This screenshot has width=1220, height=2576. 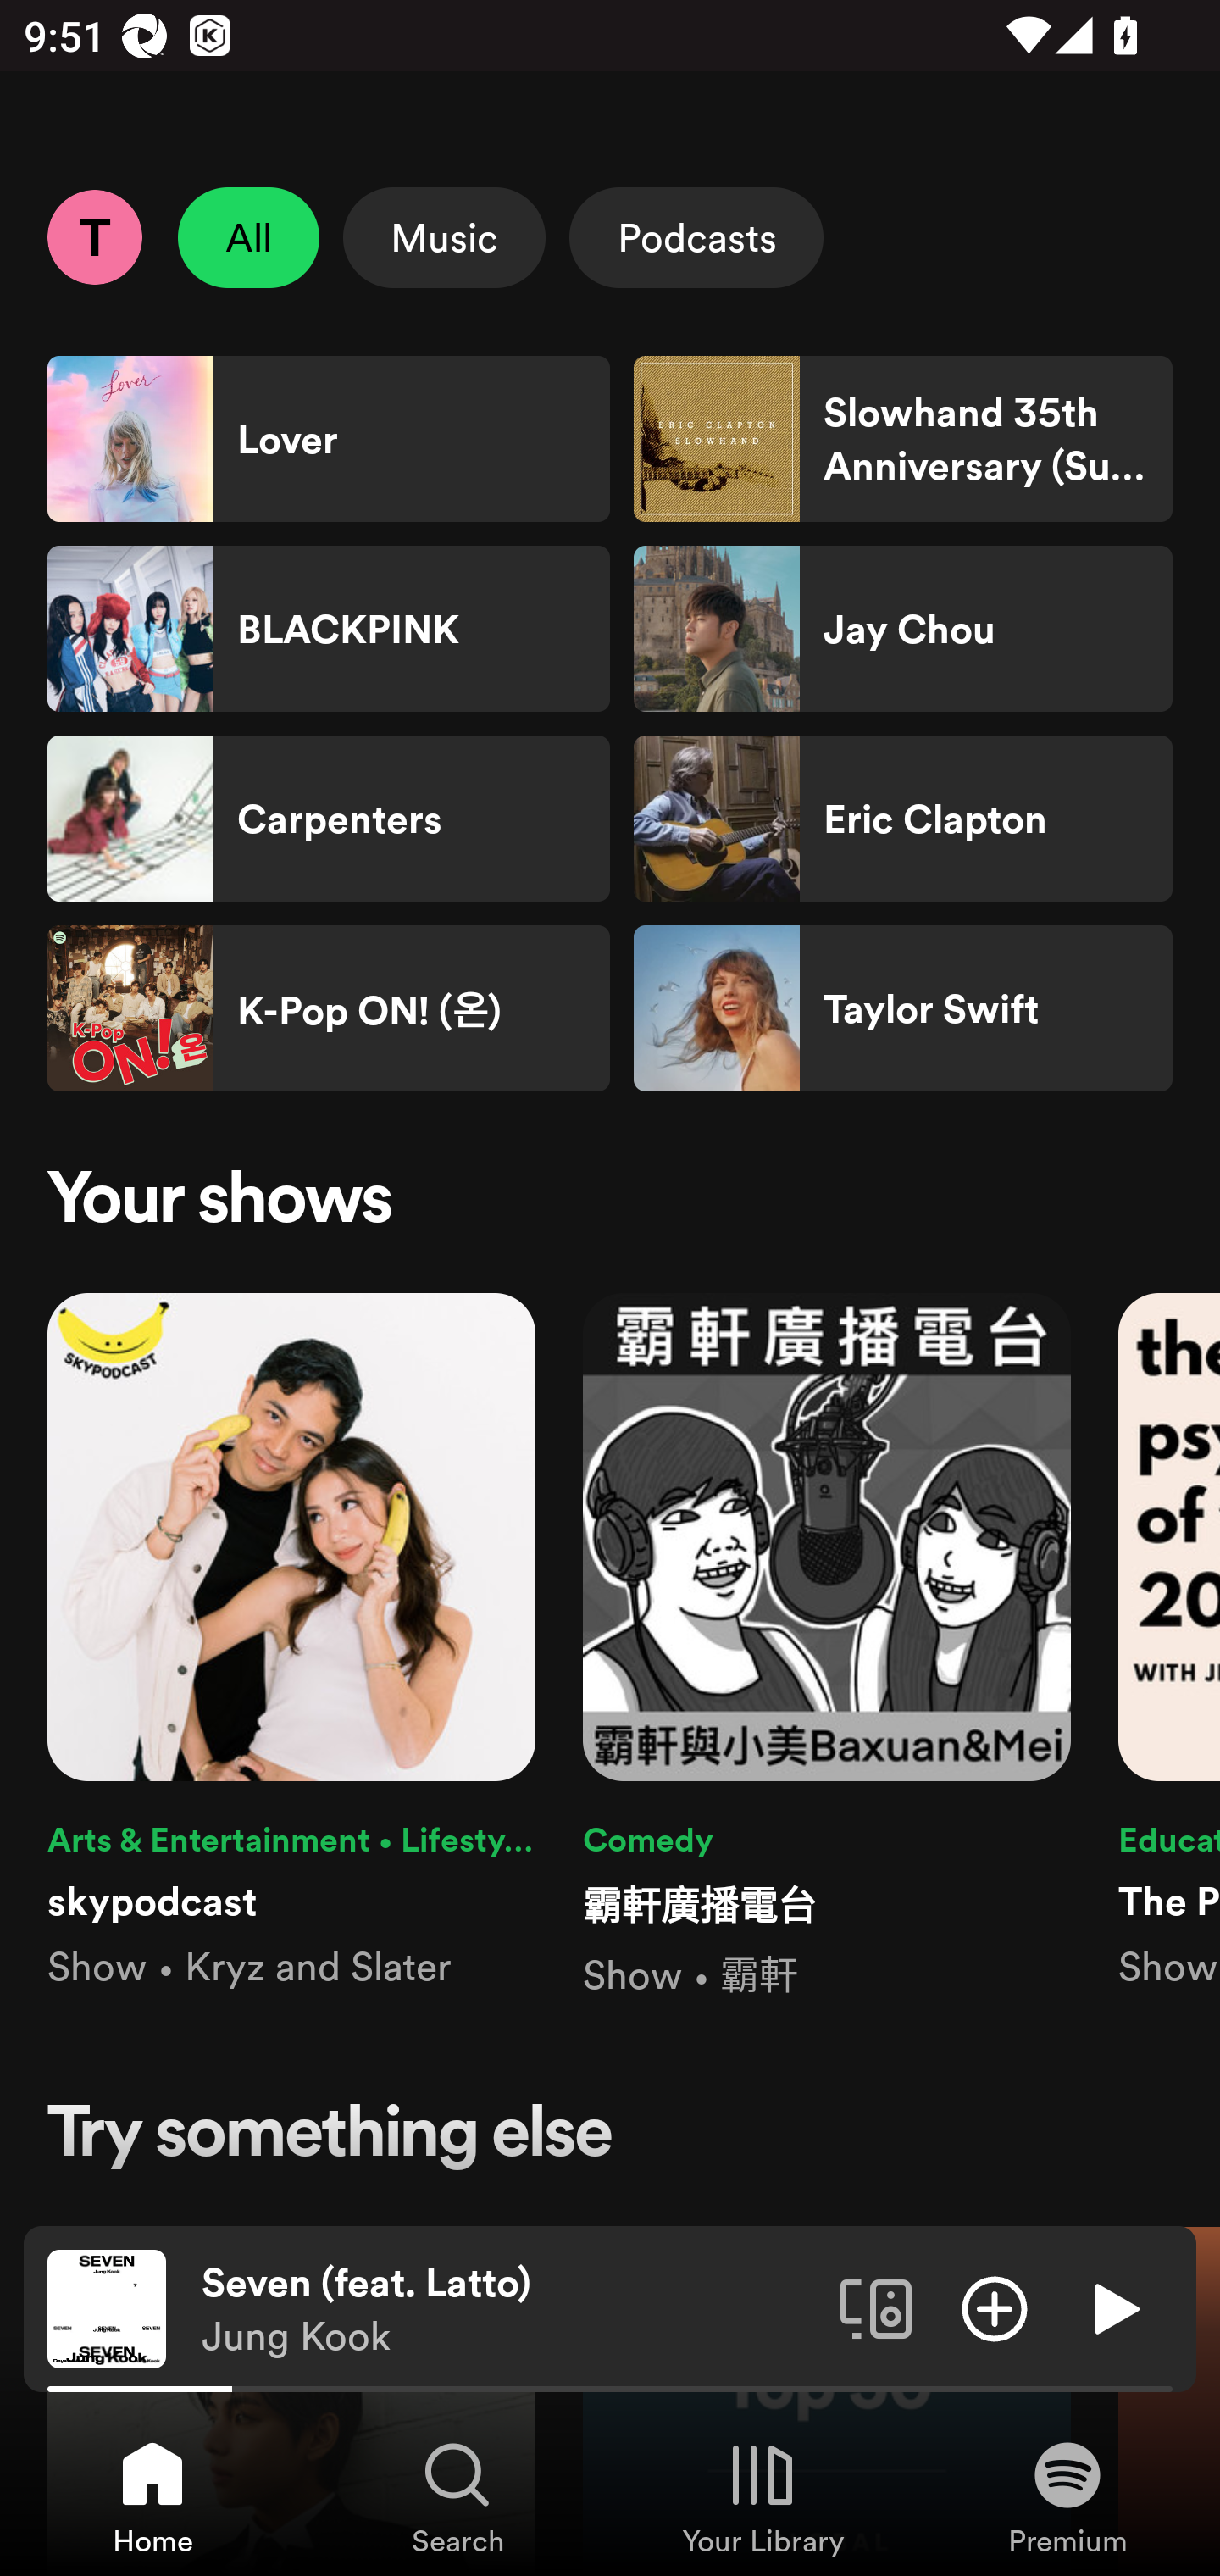 I want to click on K-Pop ON! (온) Shortcut K-Pop ON! (온), so click(x=329, y=1008).